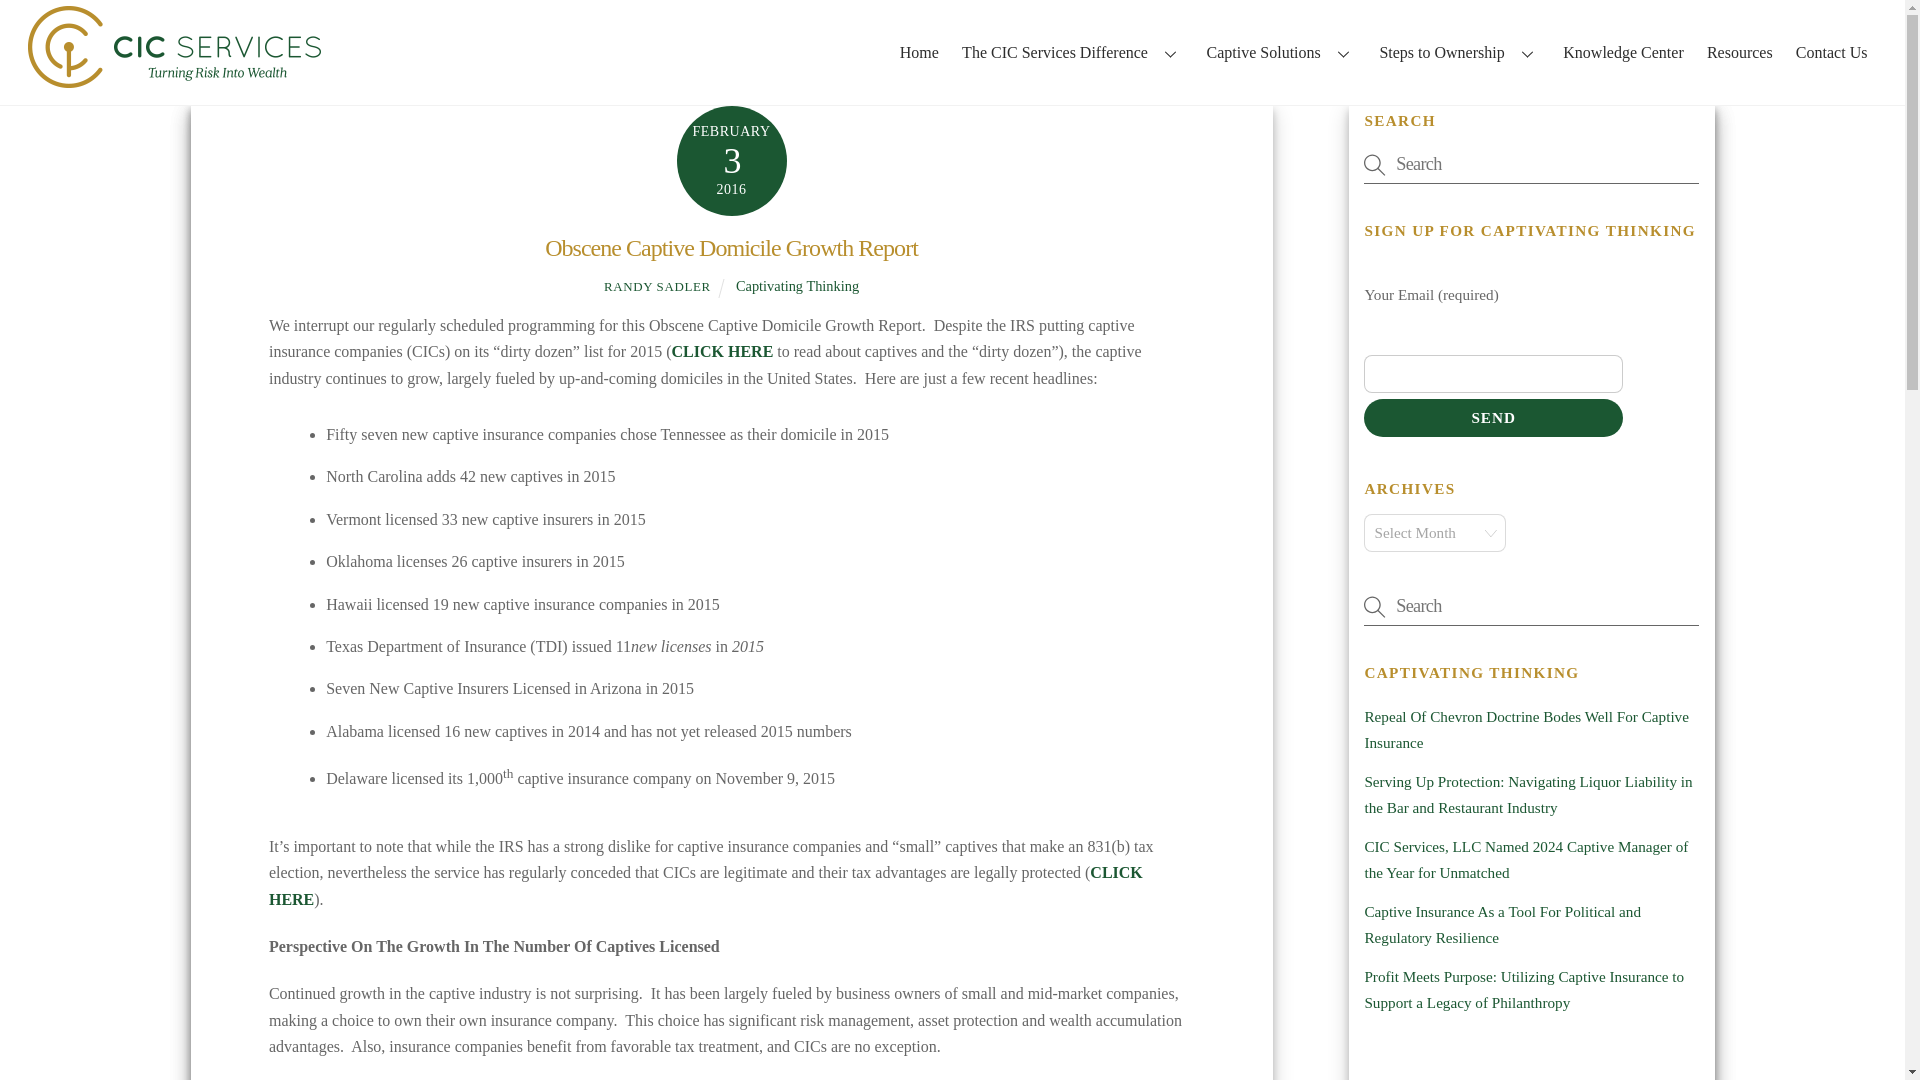  Describe the element at coordinates (1072, 52) in the screenshot. I see `The CIC Services Difference` at that location.